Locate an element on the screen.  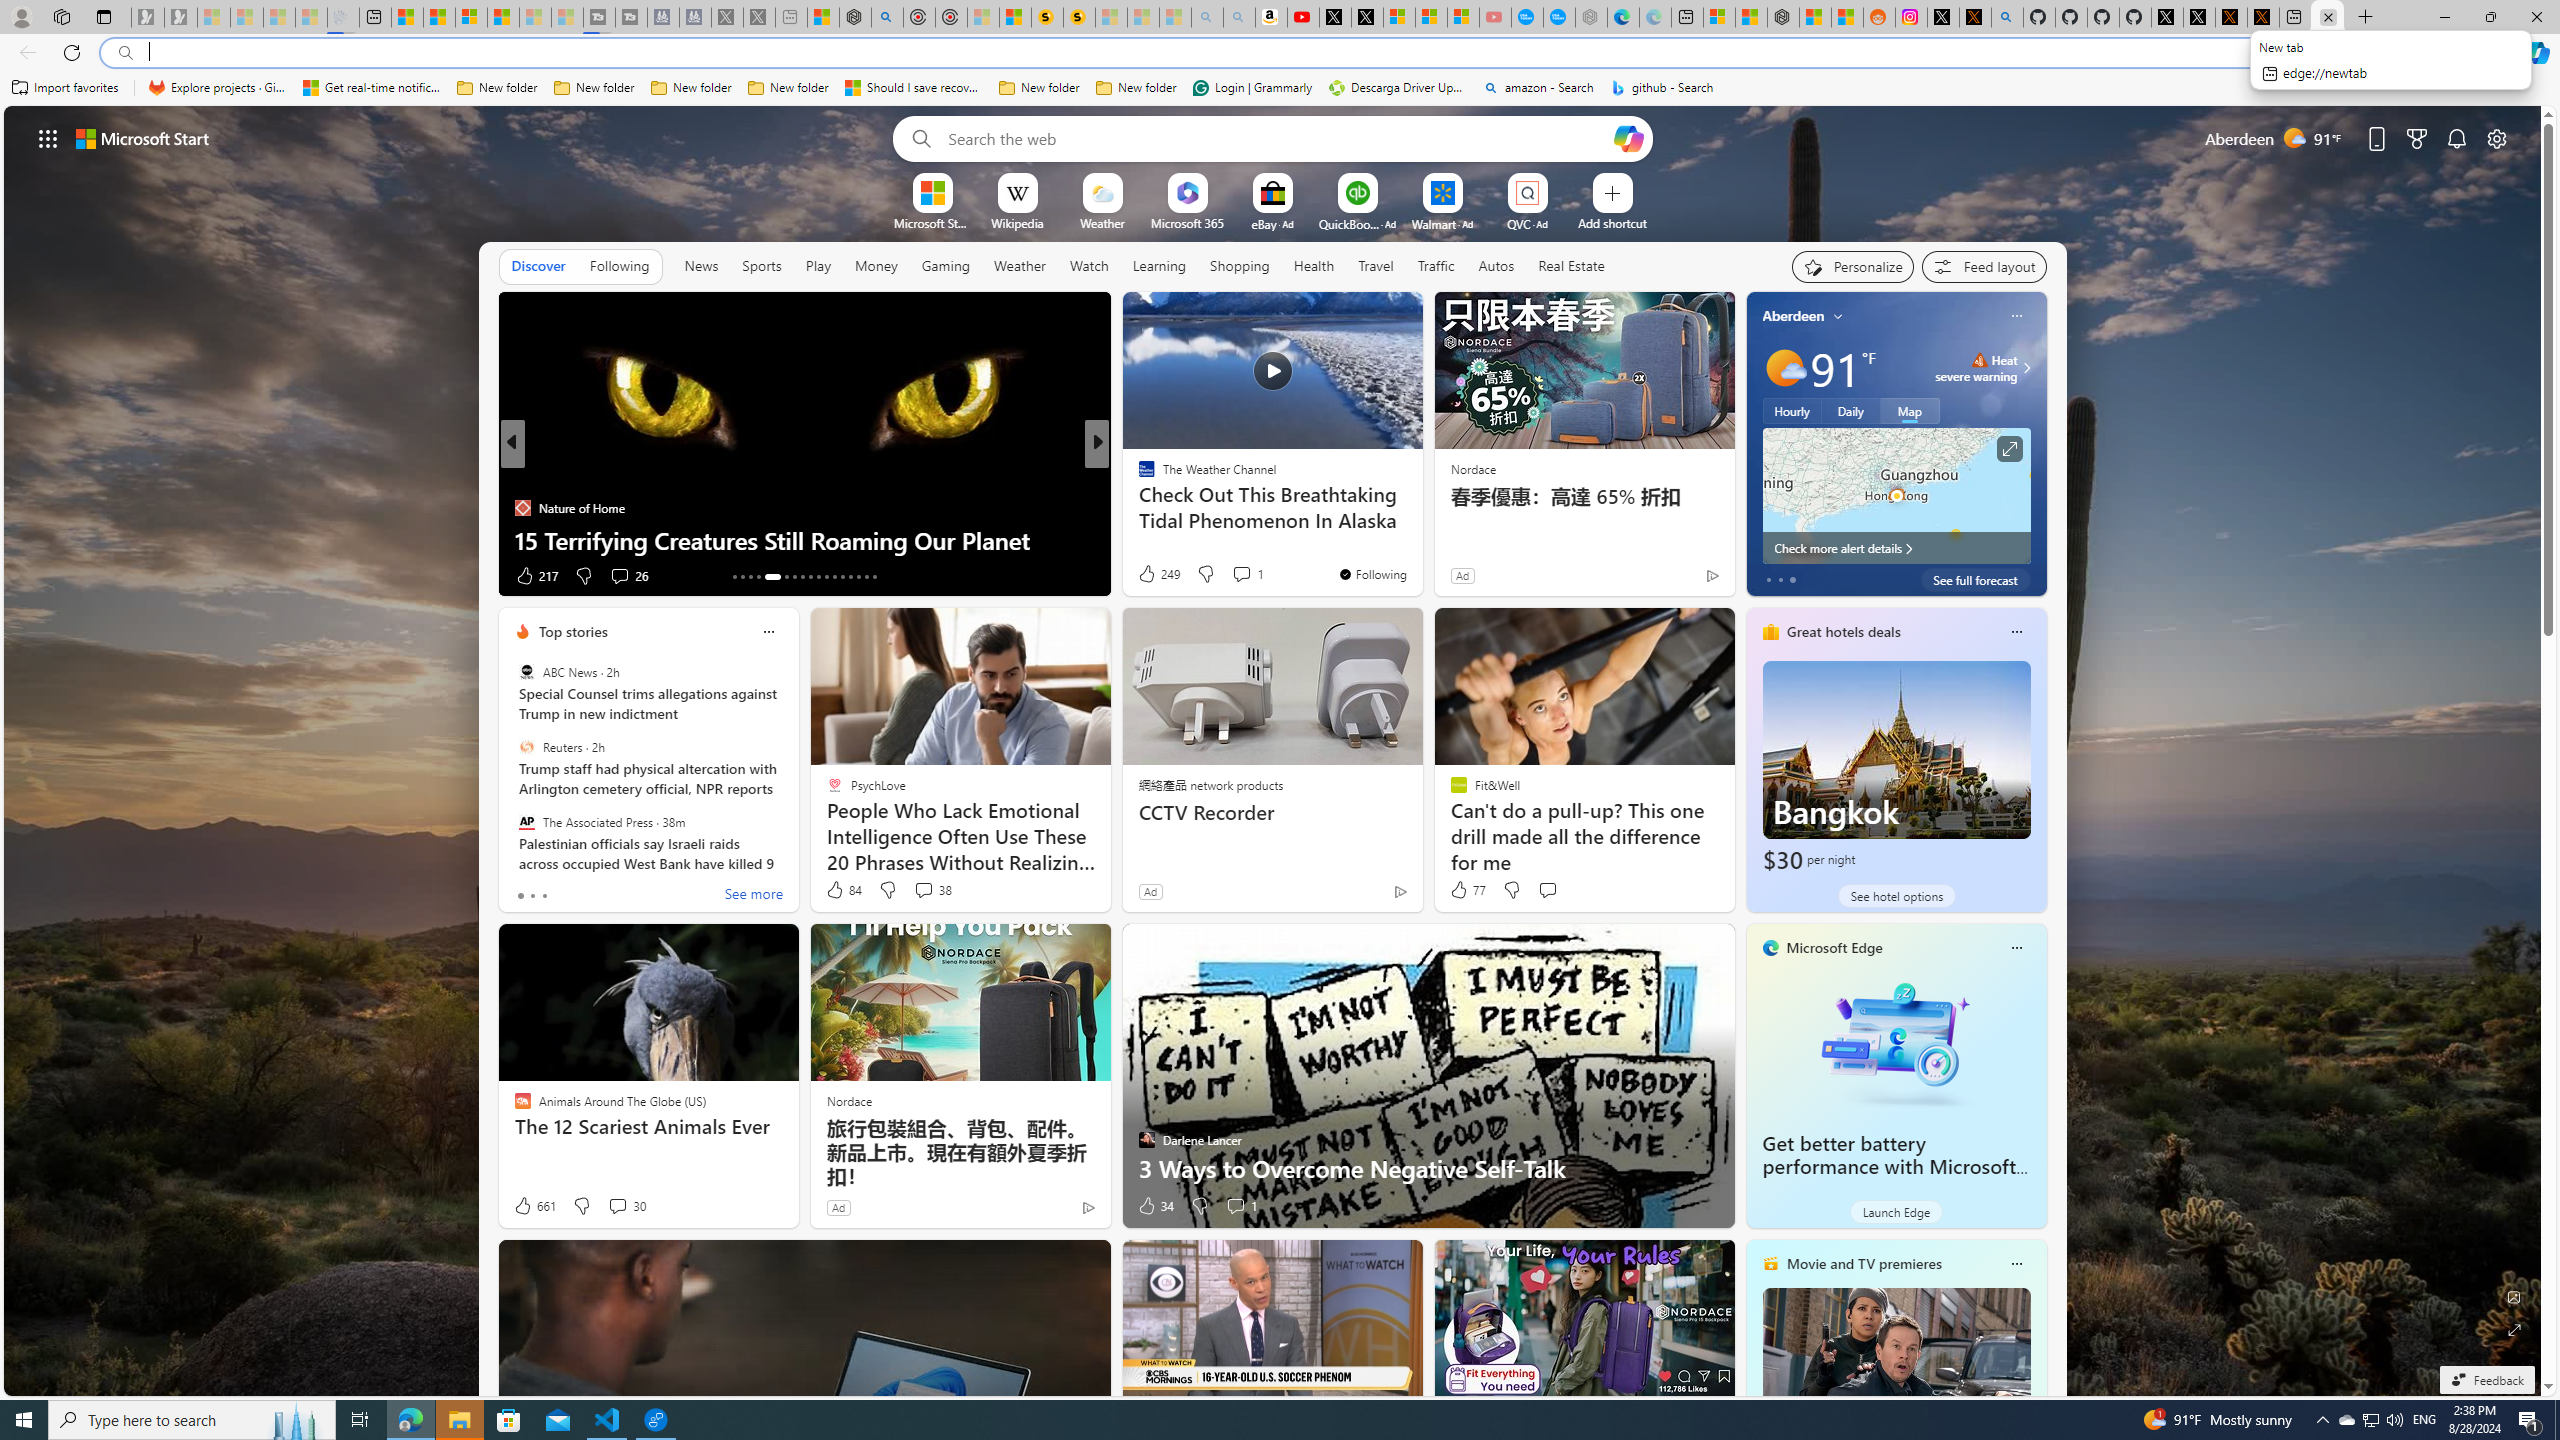
My location is located at coordinates (1838, 316).